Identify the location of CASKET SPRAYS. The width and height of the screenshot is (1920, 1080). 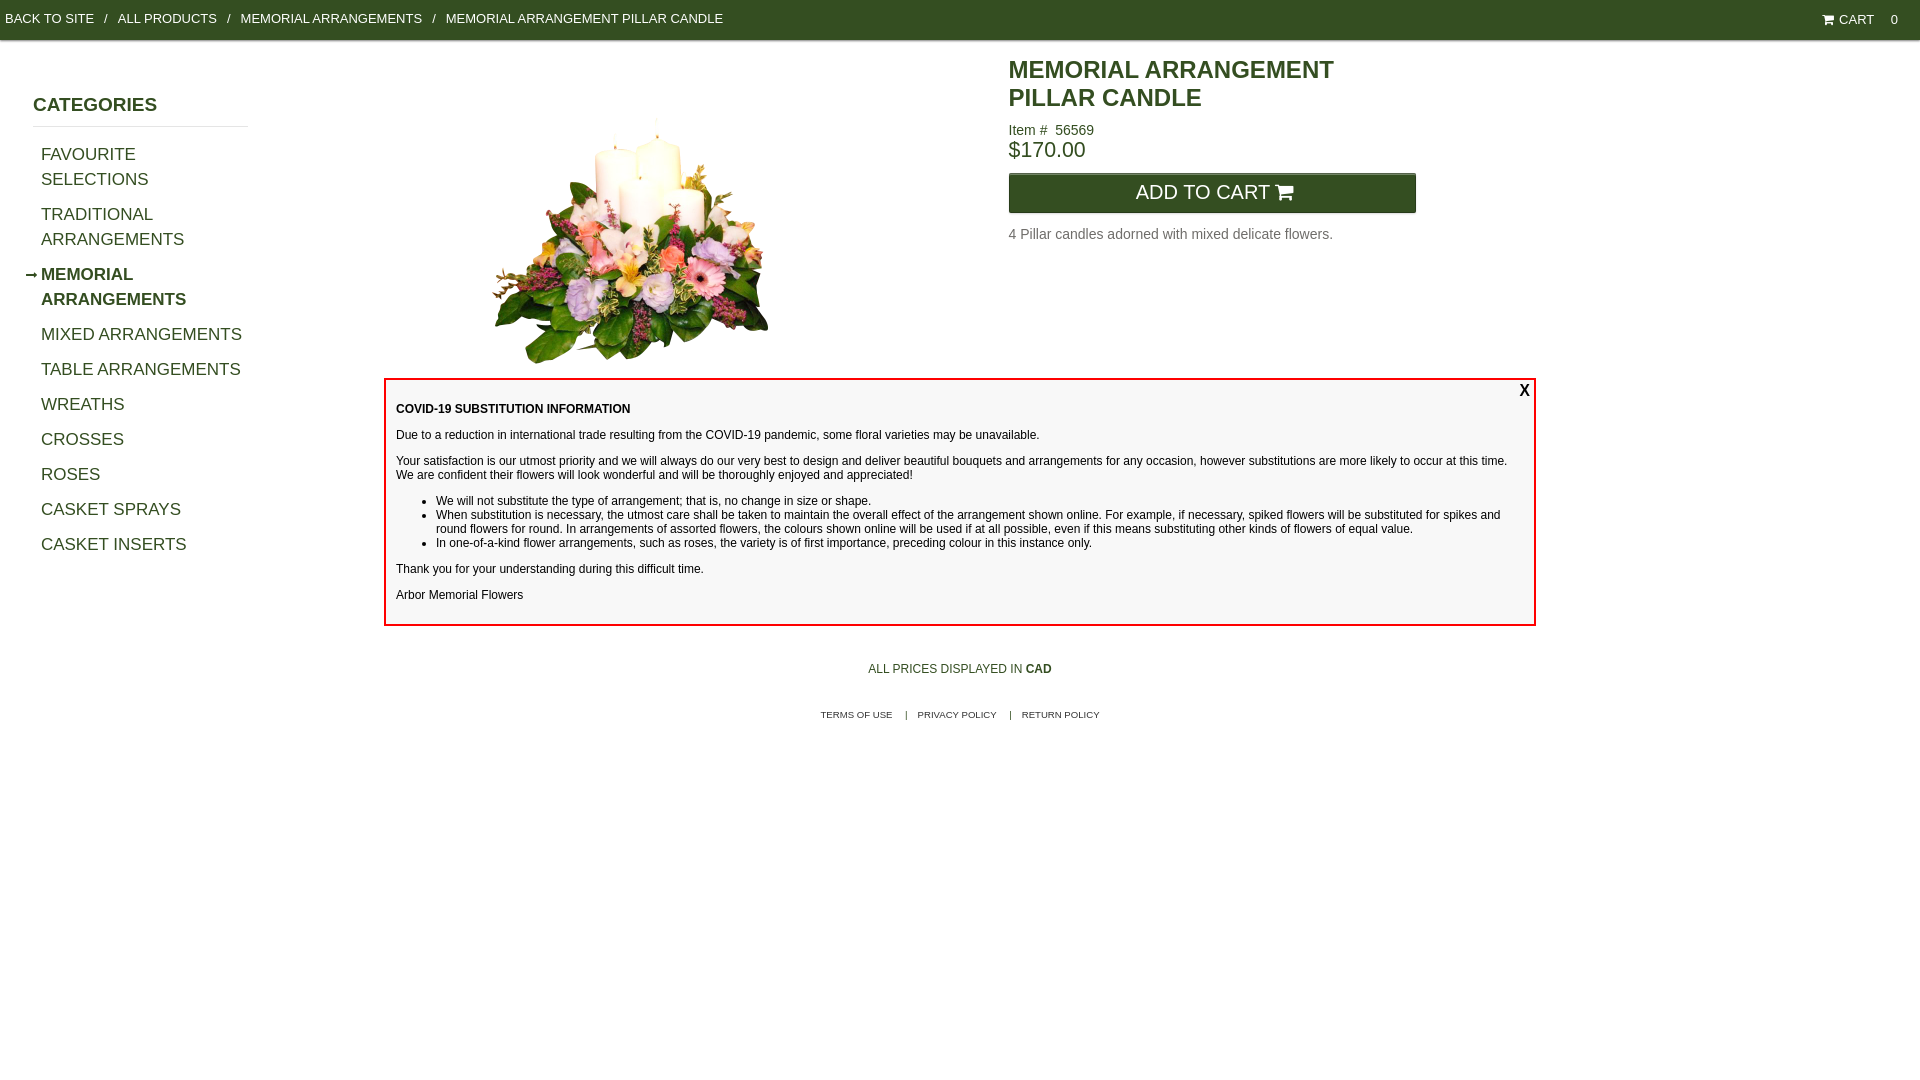
(111, 510).